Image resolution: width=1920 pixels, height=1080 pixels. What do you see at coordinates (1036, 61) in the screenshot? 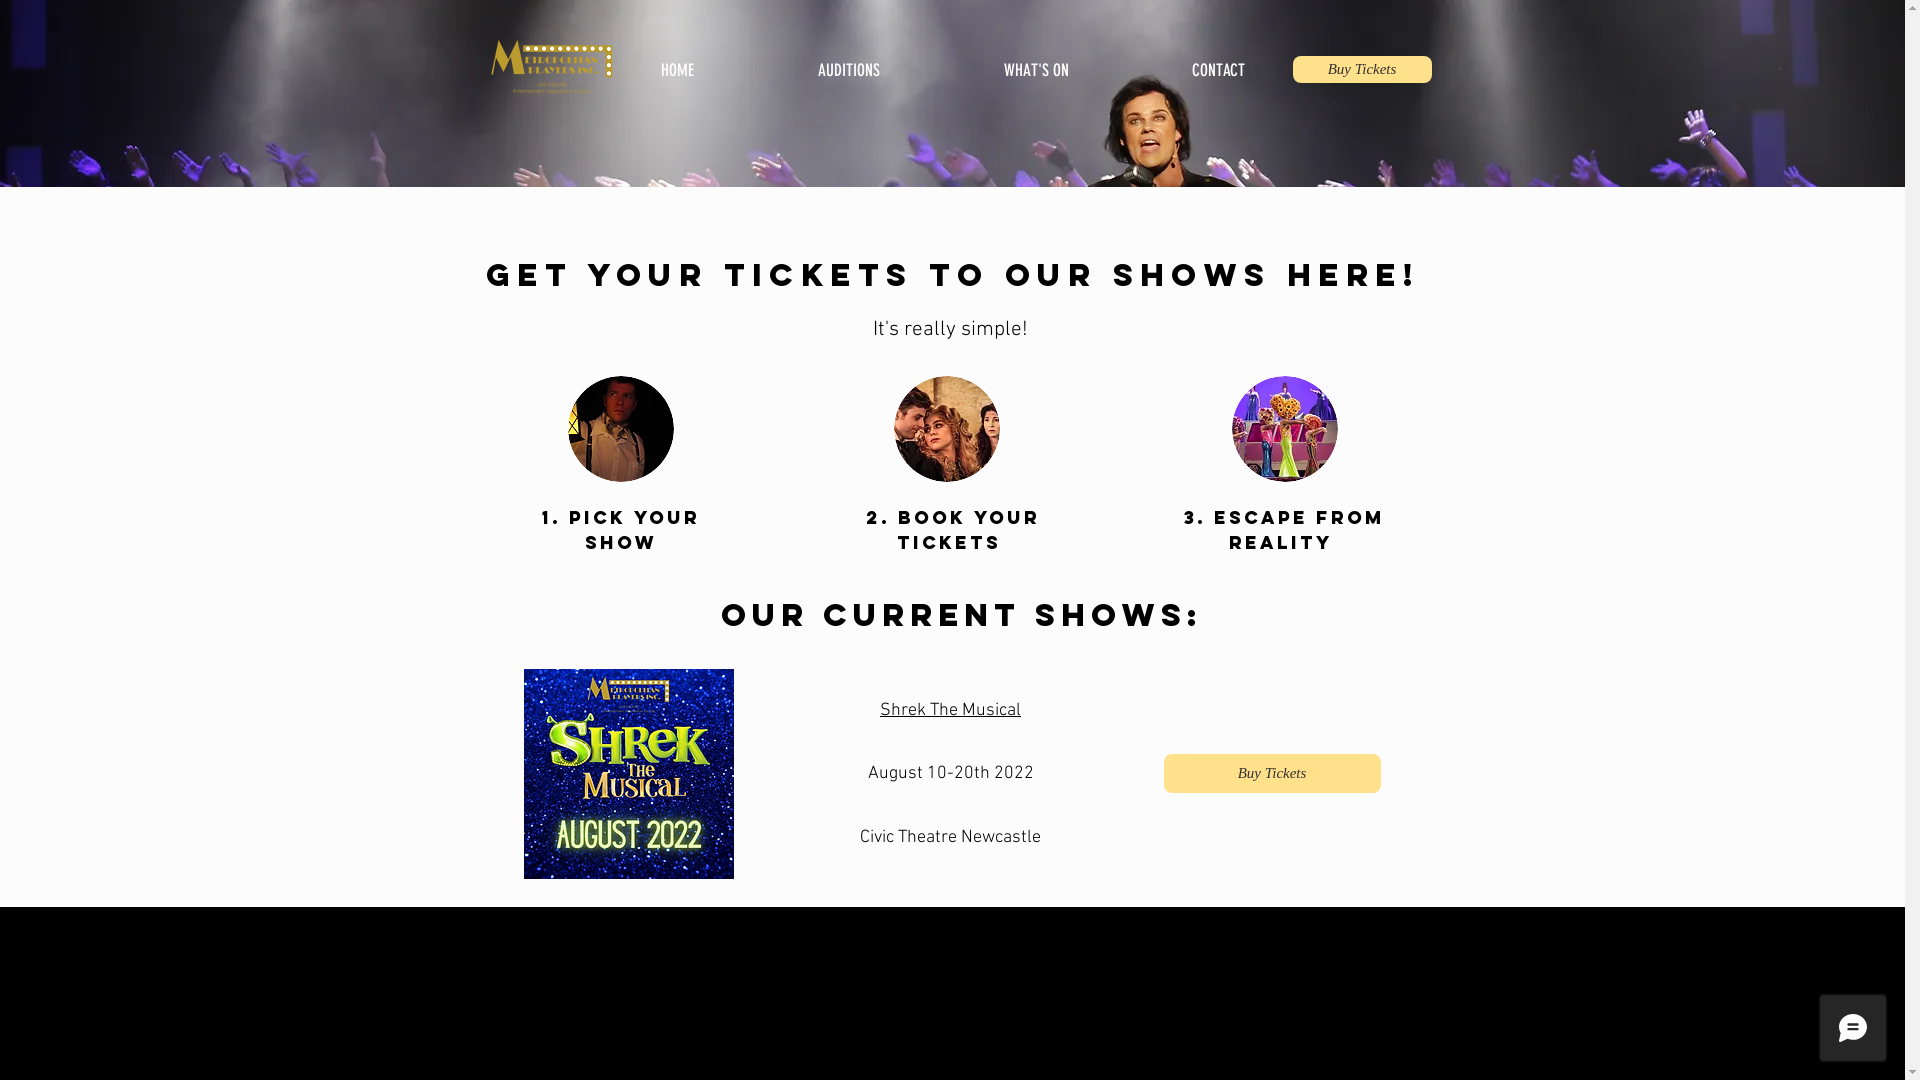
I see `WHAT'S ON` at bounding box center [1036, 61].